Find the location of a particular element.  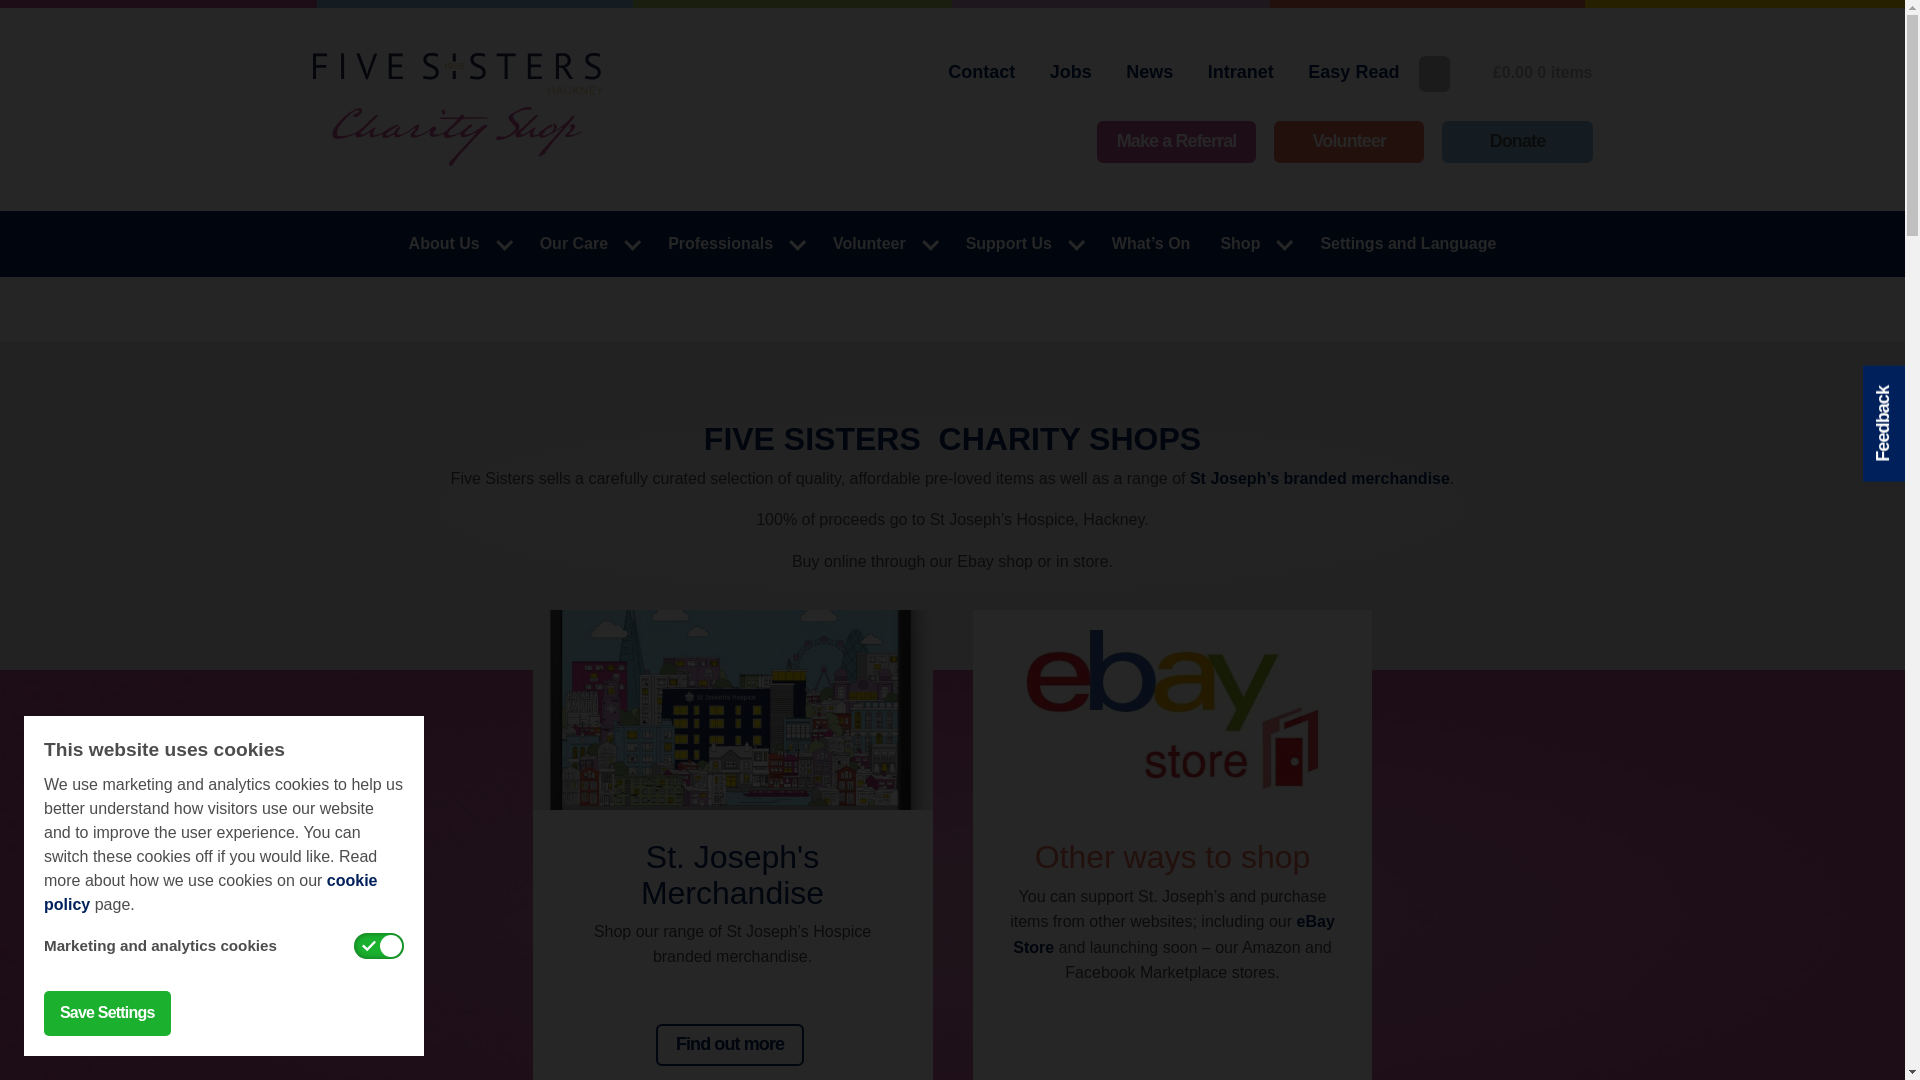

Intranet is located at coordinates (1240, 72).